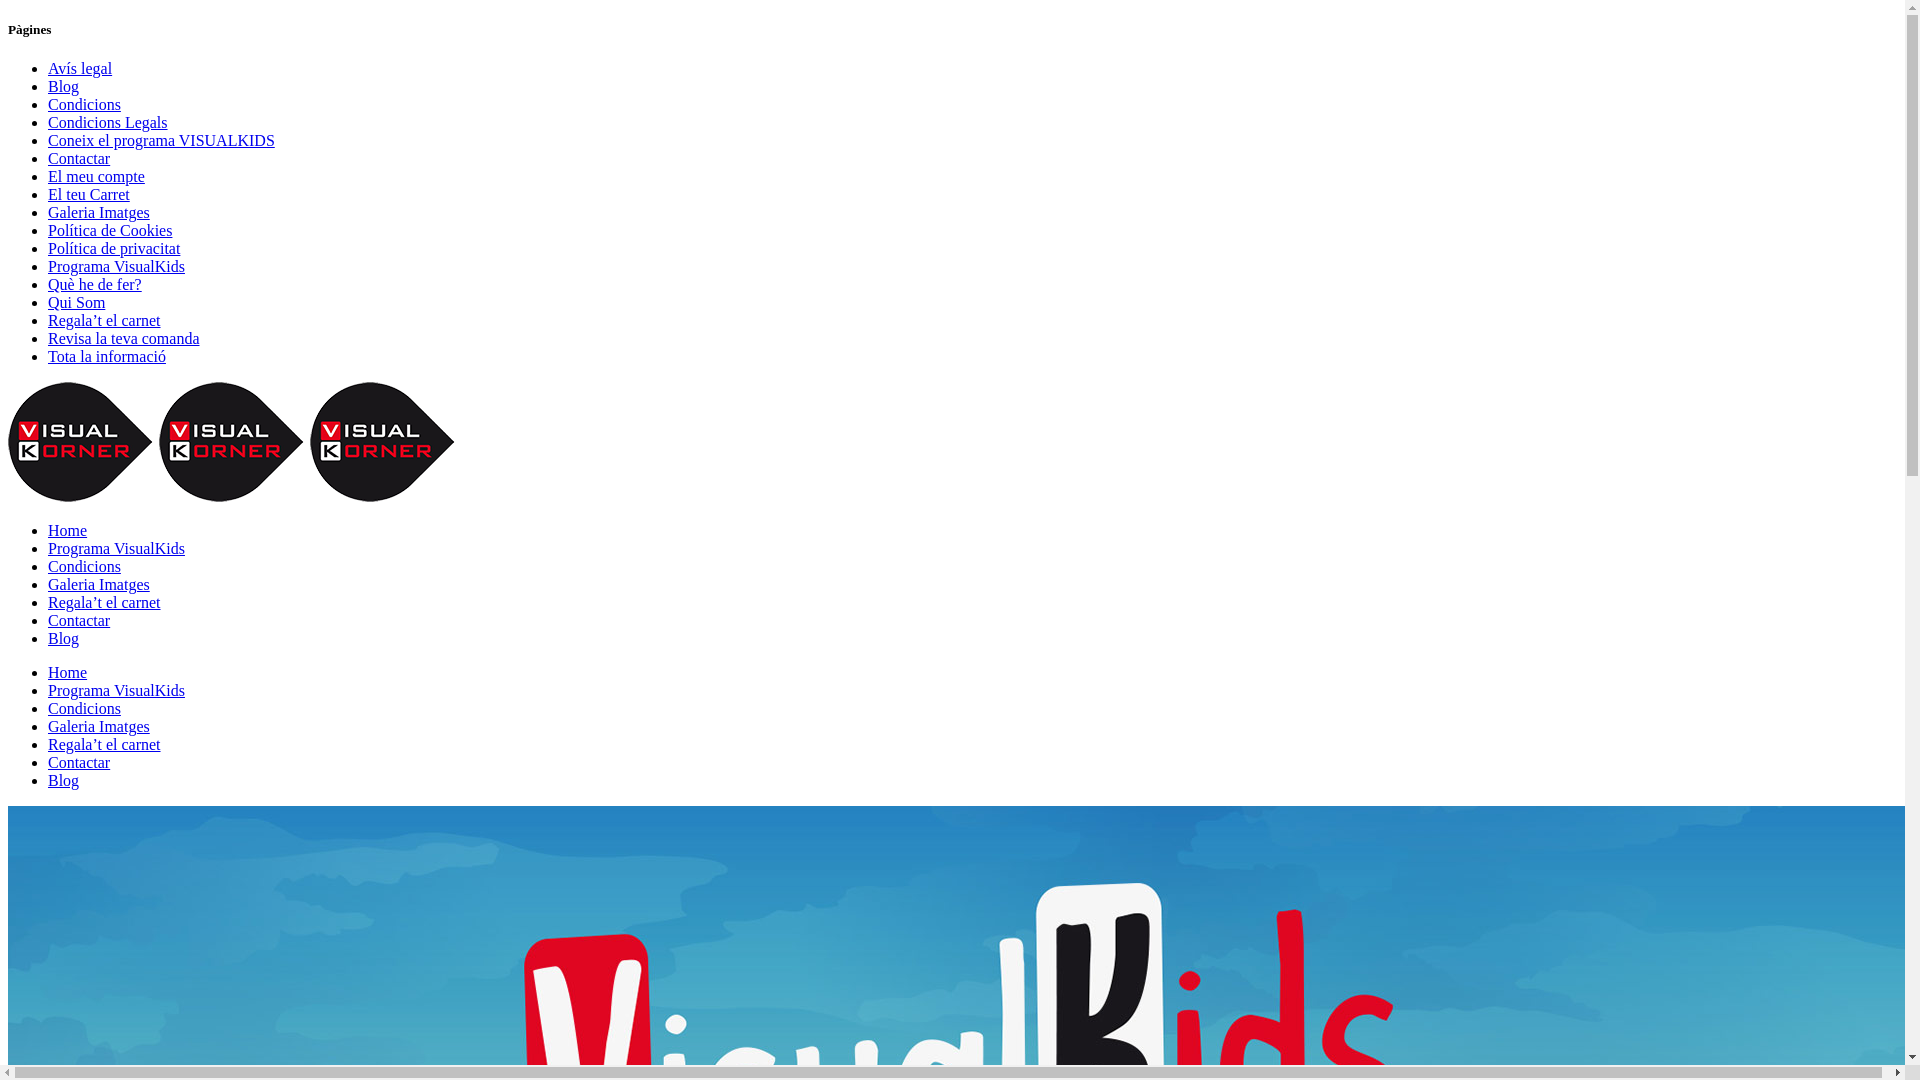  I want to click on El teu Carret, so click(89, 194).